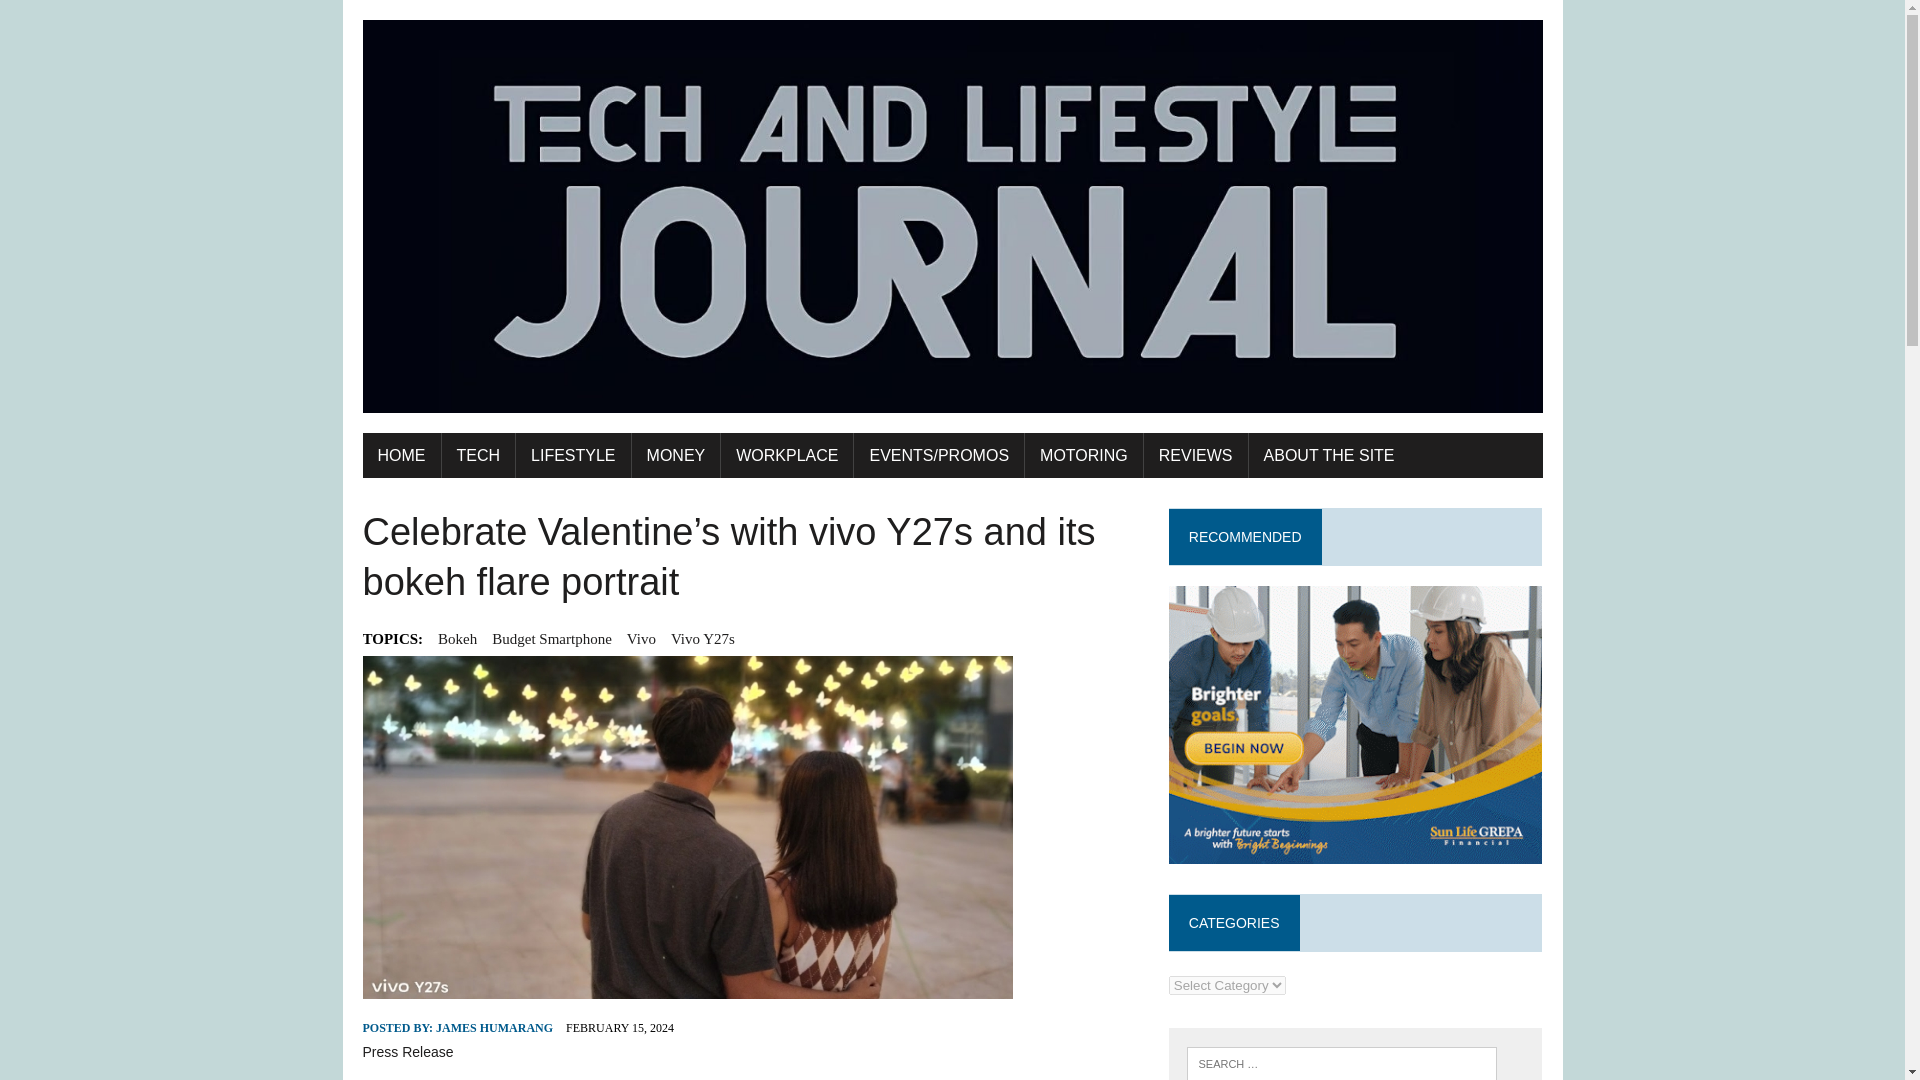 This screenshot has height=1080, width=1920. I want to click on Bokeh, so click(456, 639).